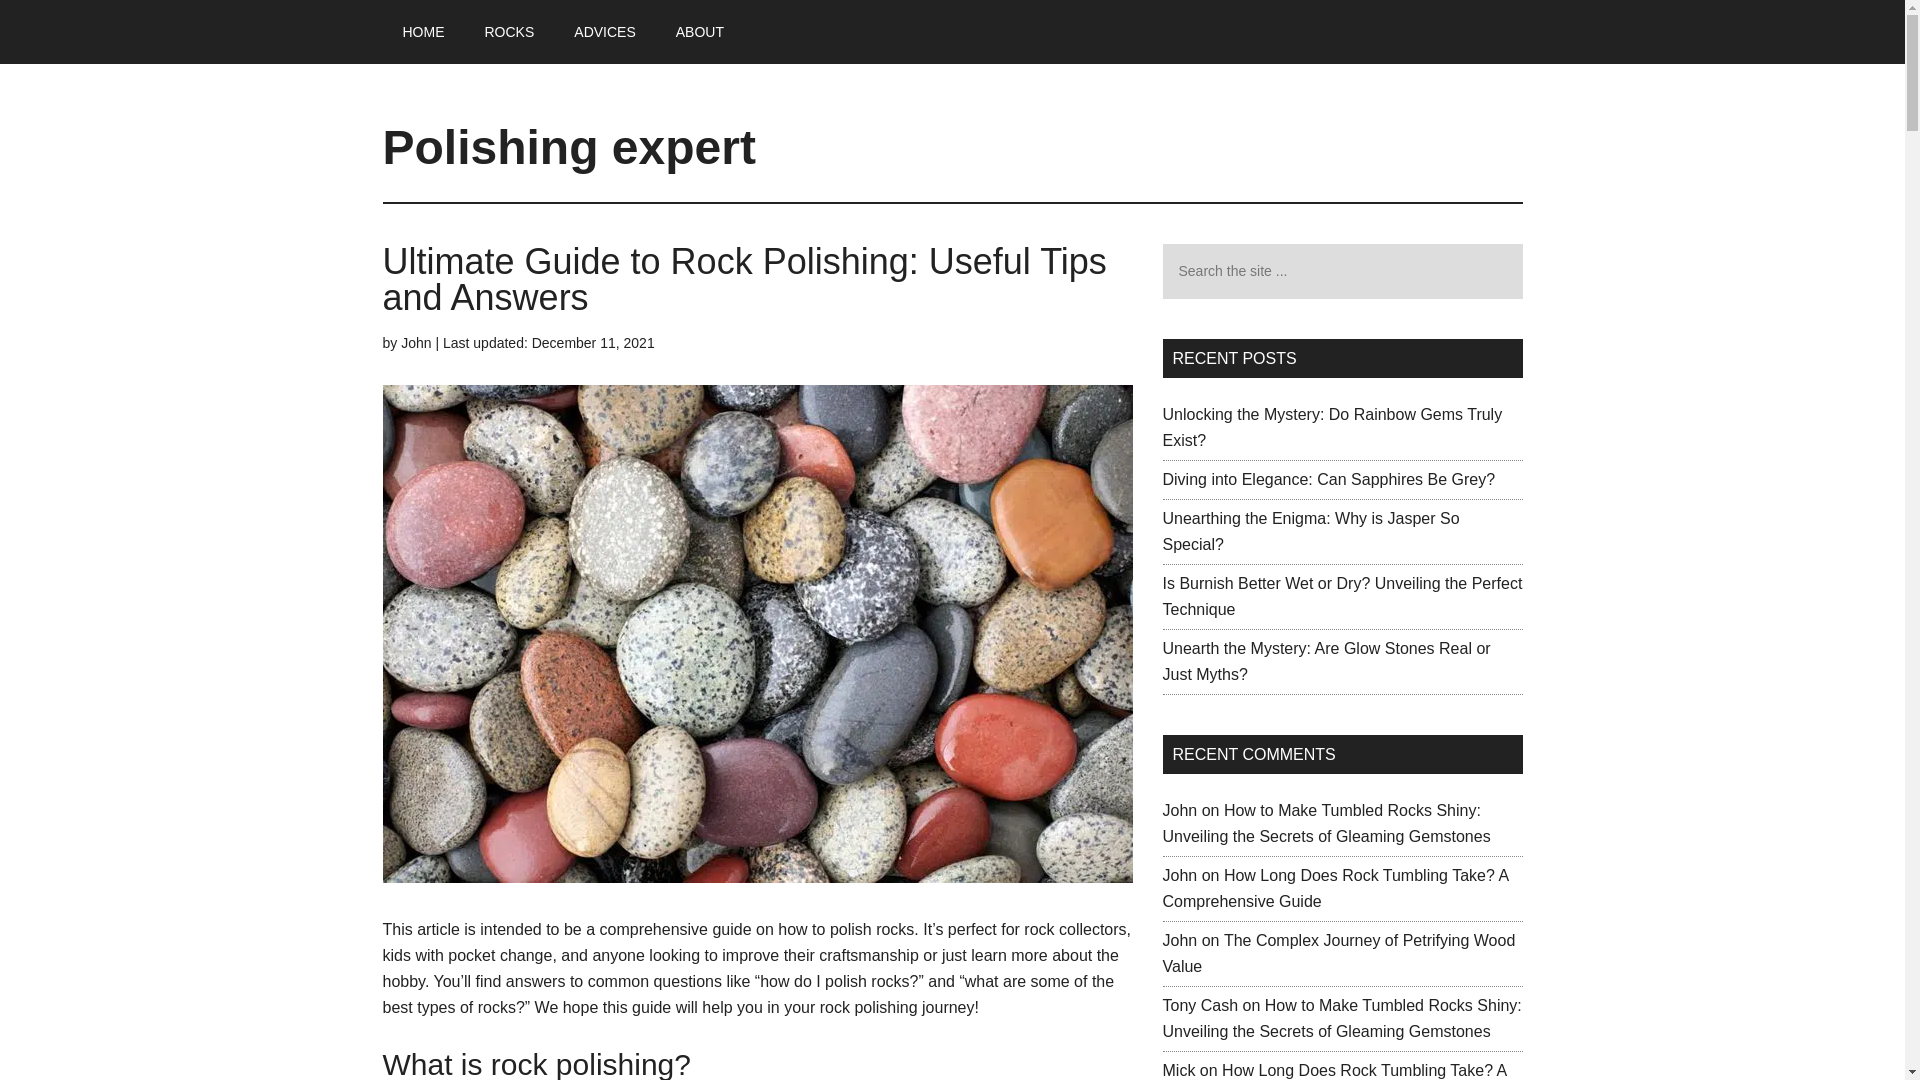 The height and width of the screenshot is (1080, 1920). What do you see at coordinates (423, 32) in the screenshot?
I see `HOME` at bounding box center [423, 32].